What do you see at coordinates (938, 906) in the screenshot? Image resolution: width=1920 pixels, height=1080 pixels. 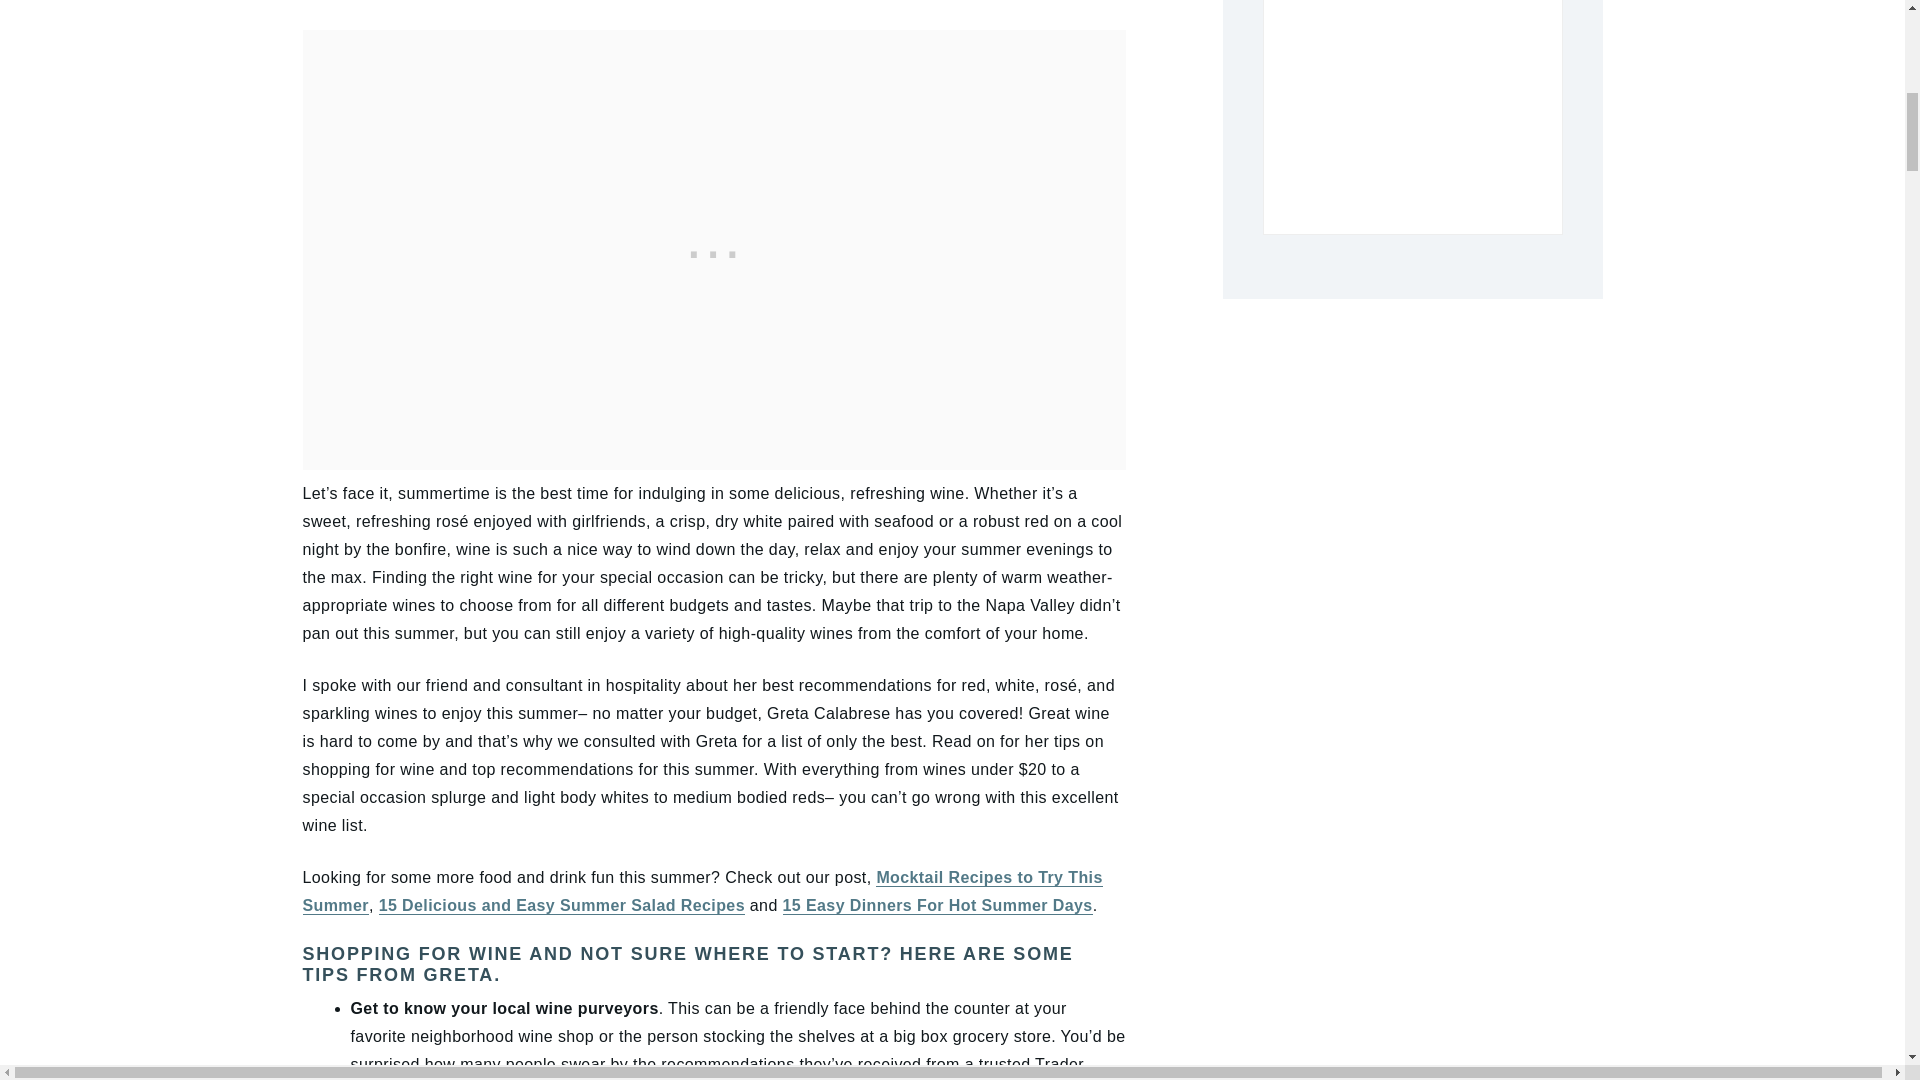 I see `15 Easy Dinners For Hot Summer Days` at bounding box center [938, 906].